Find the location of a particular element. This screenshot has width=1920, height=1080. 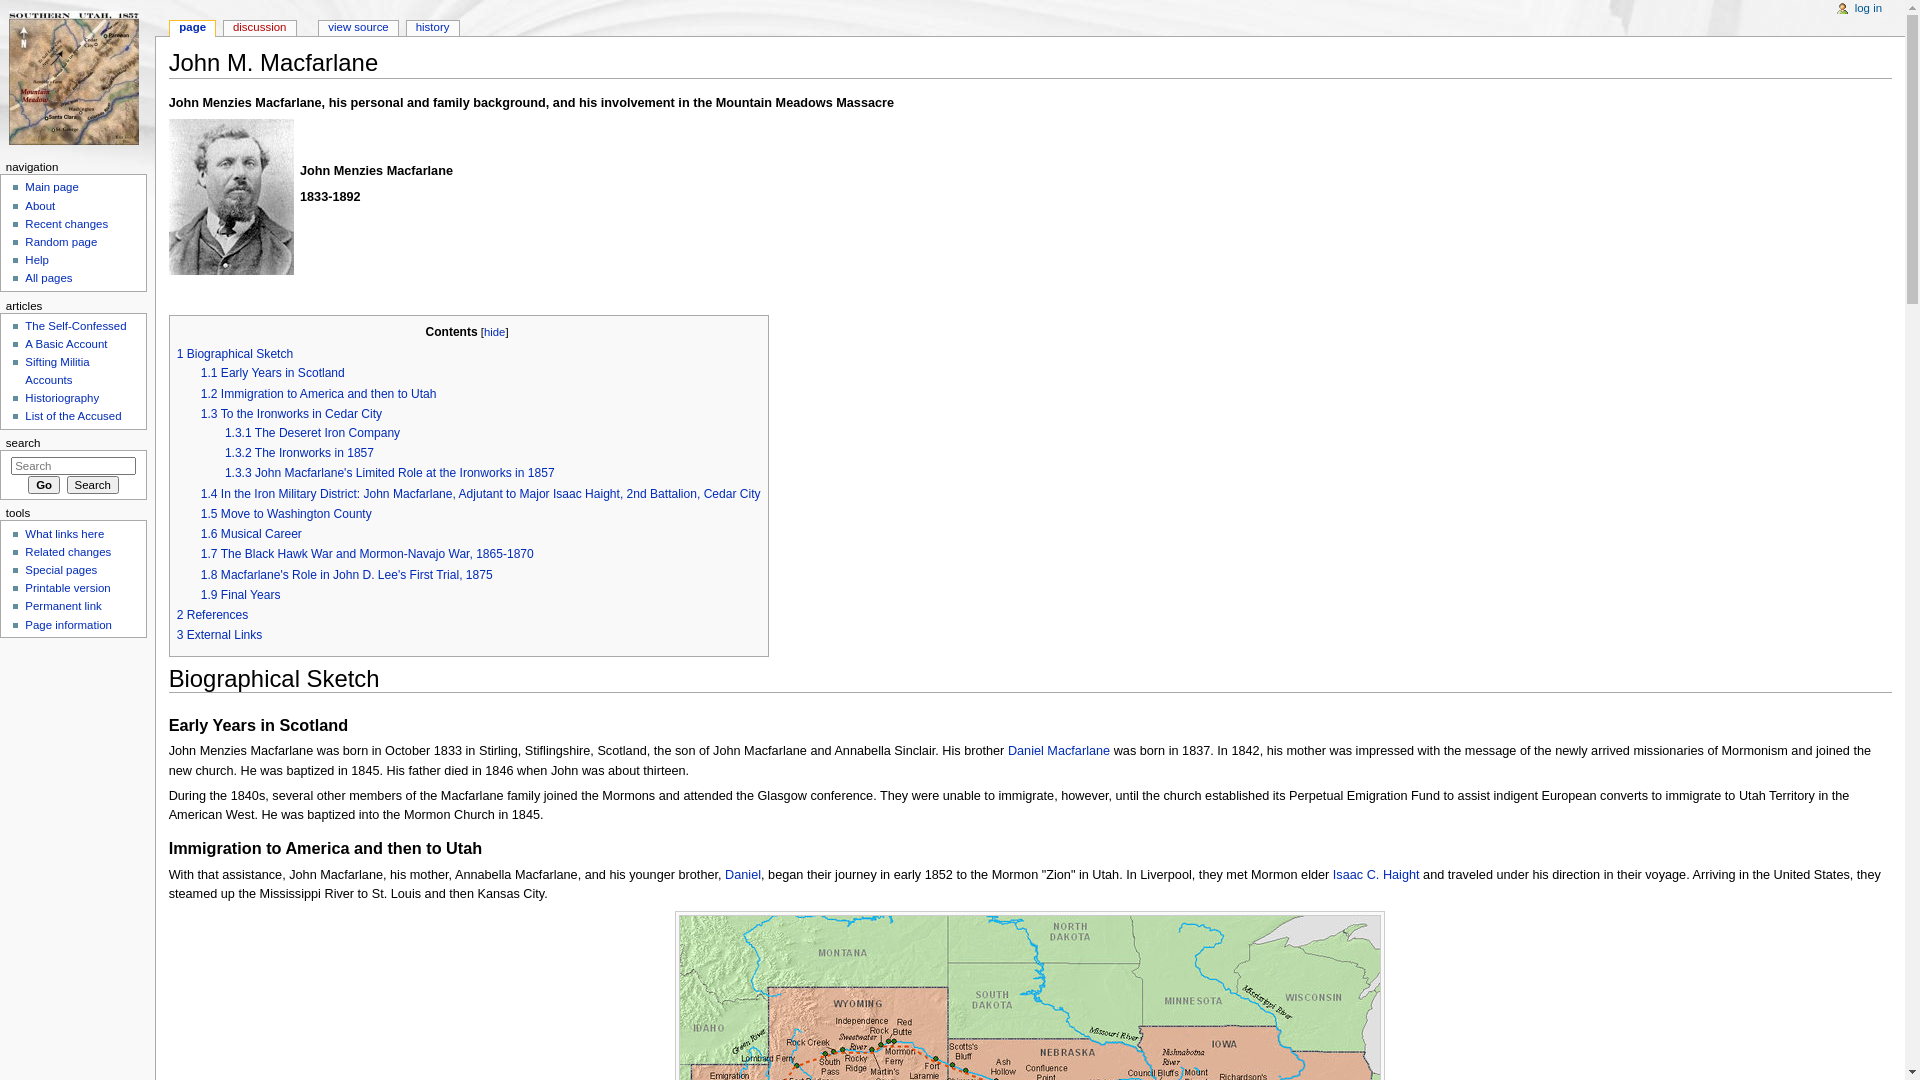

Visit the main page is located at coordinates (78, 78).